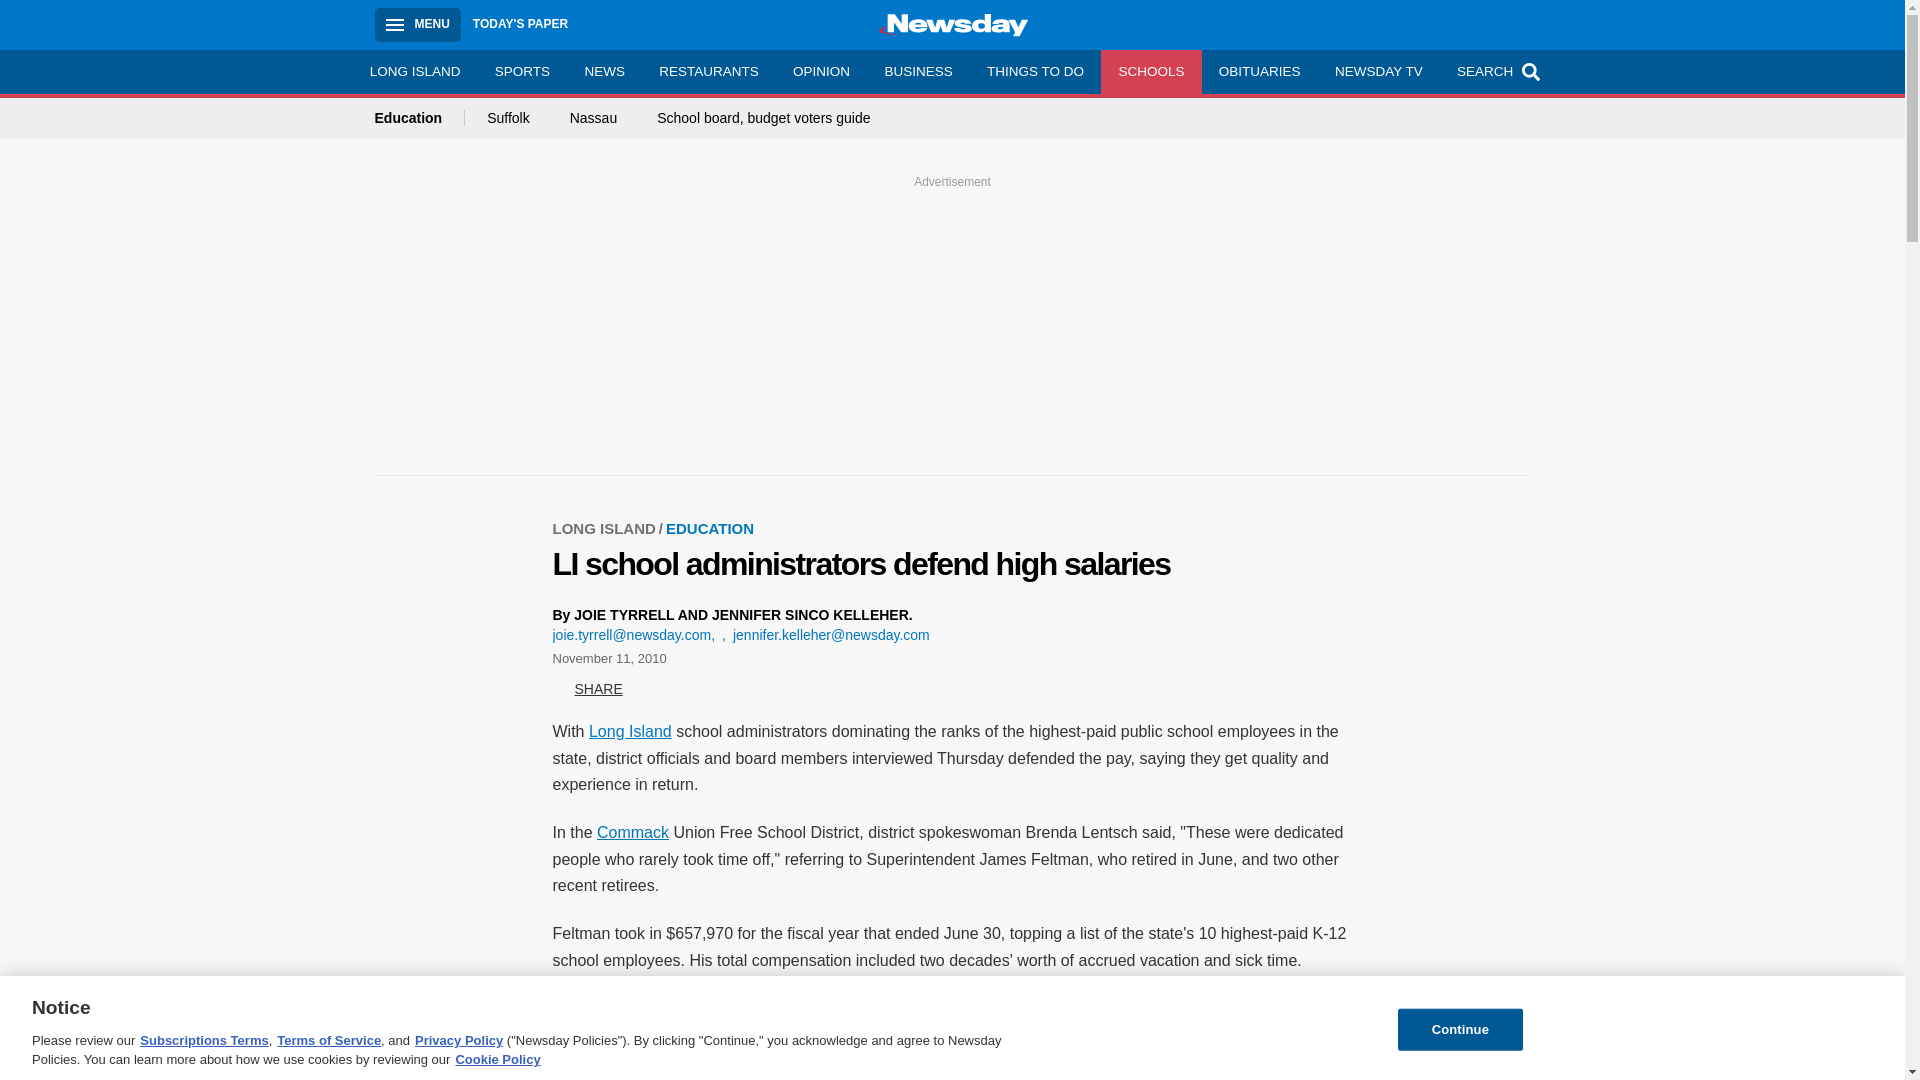 The width and height of the screenshot is (1920, 1080). Describe the element at coordinates (708, 71) in the screenshot. I see `RESTAURANTS` at that location.